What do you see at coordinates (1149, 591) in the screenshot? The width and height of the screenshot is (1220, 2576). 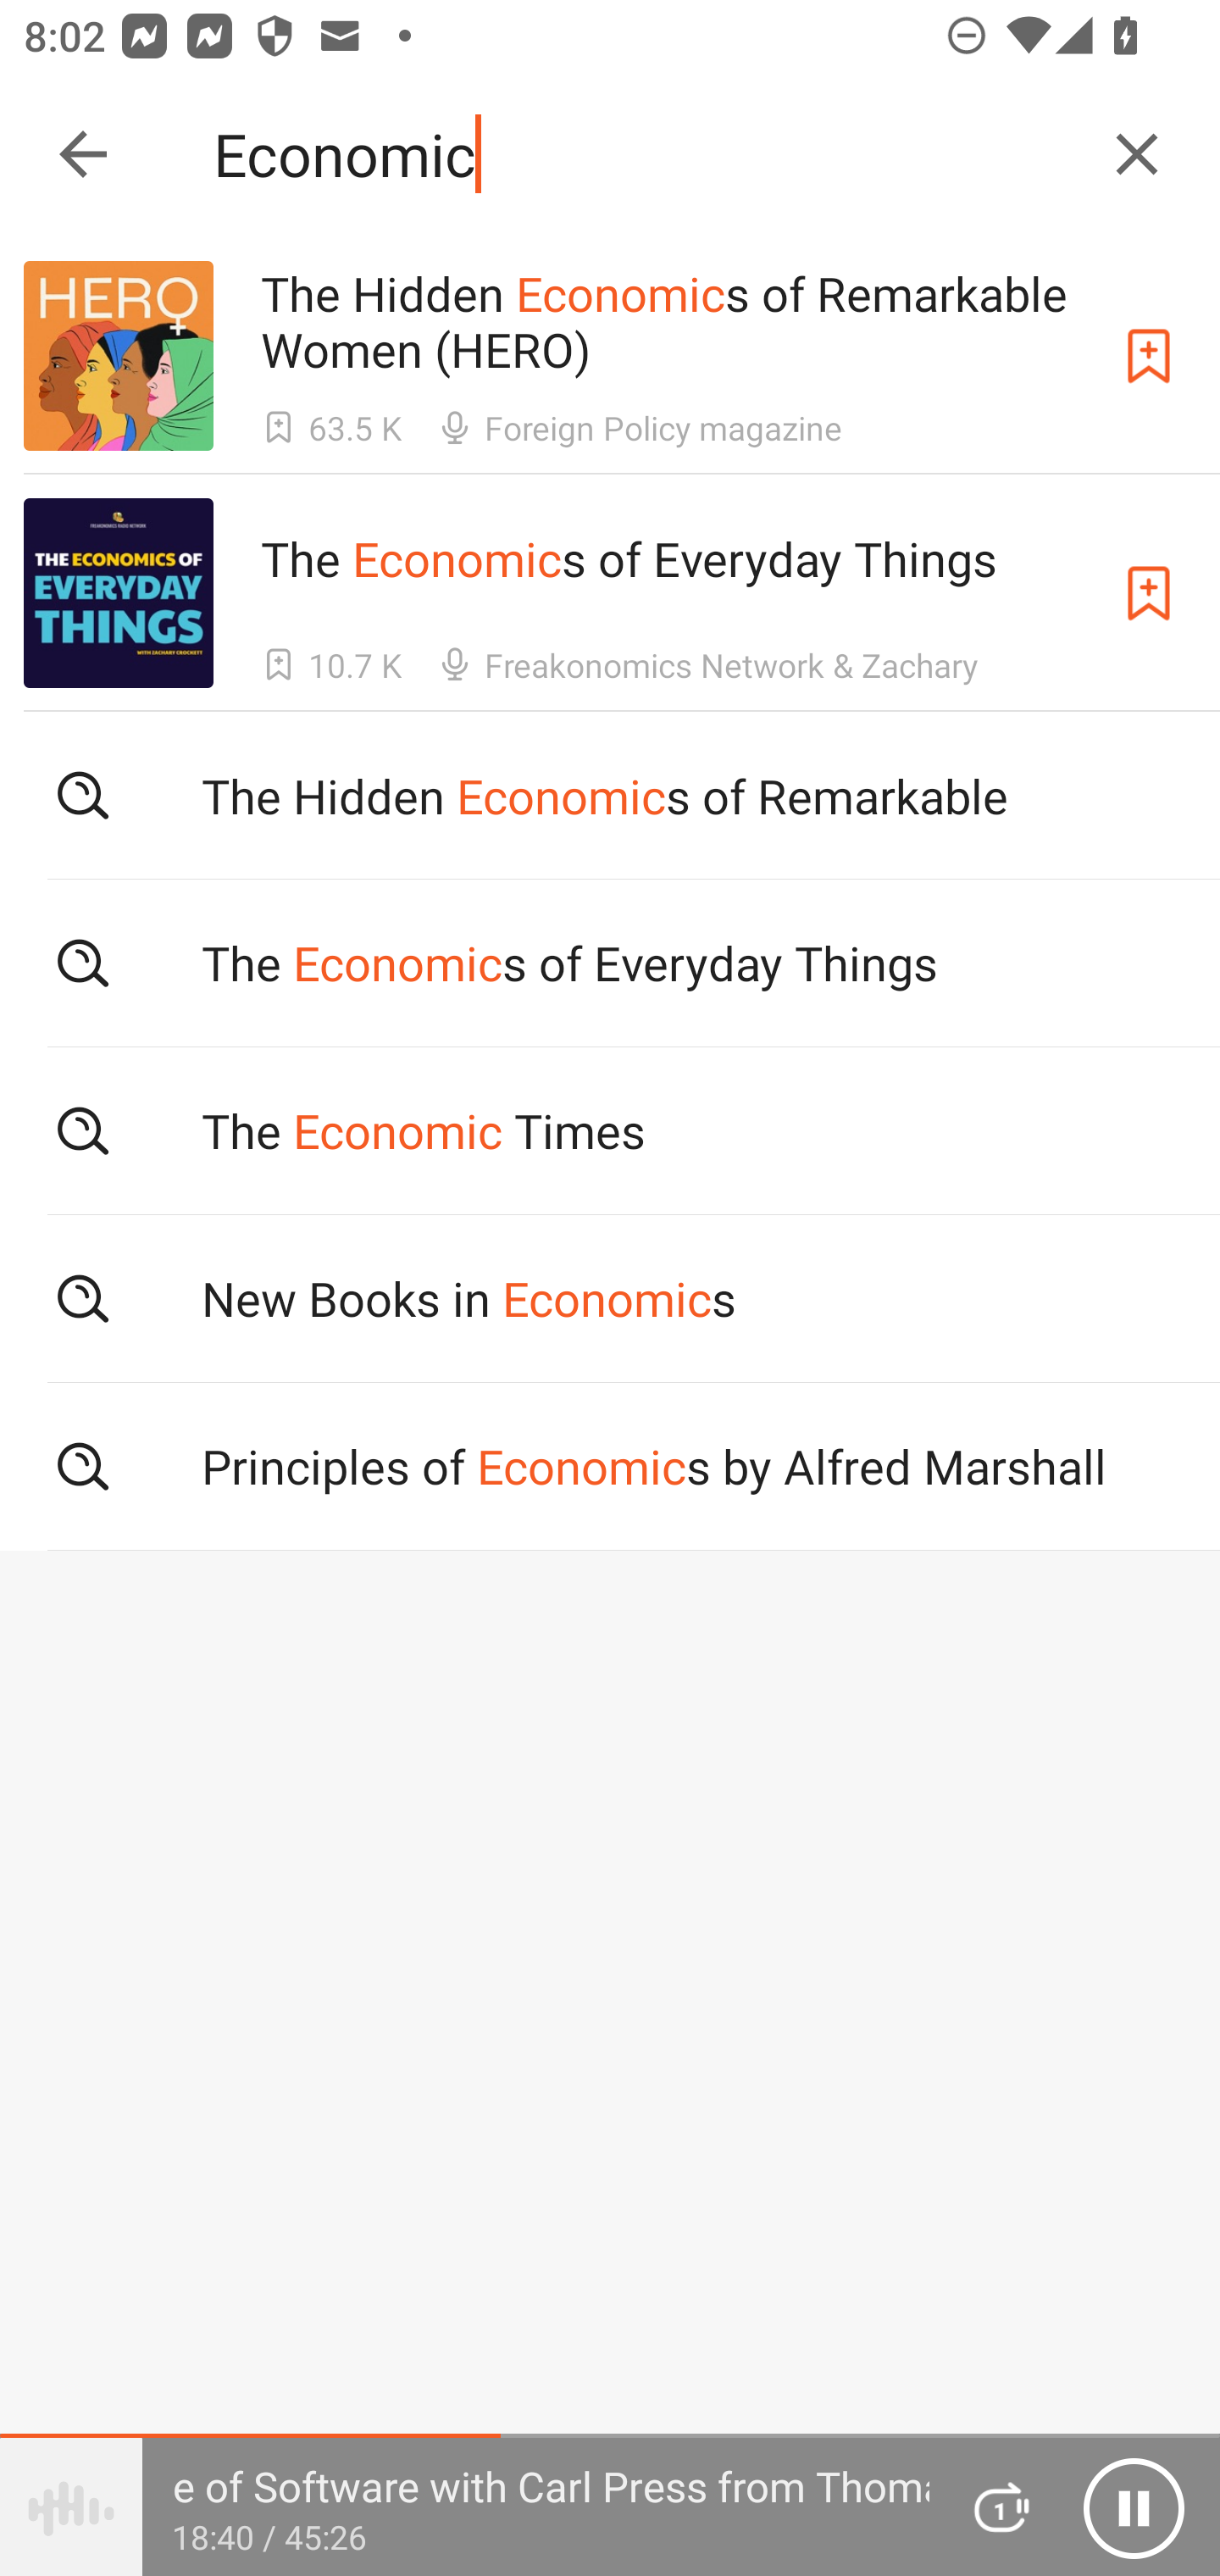 I see `Subscribe` at bounding box center [1149, 591].